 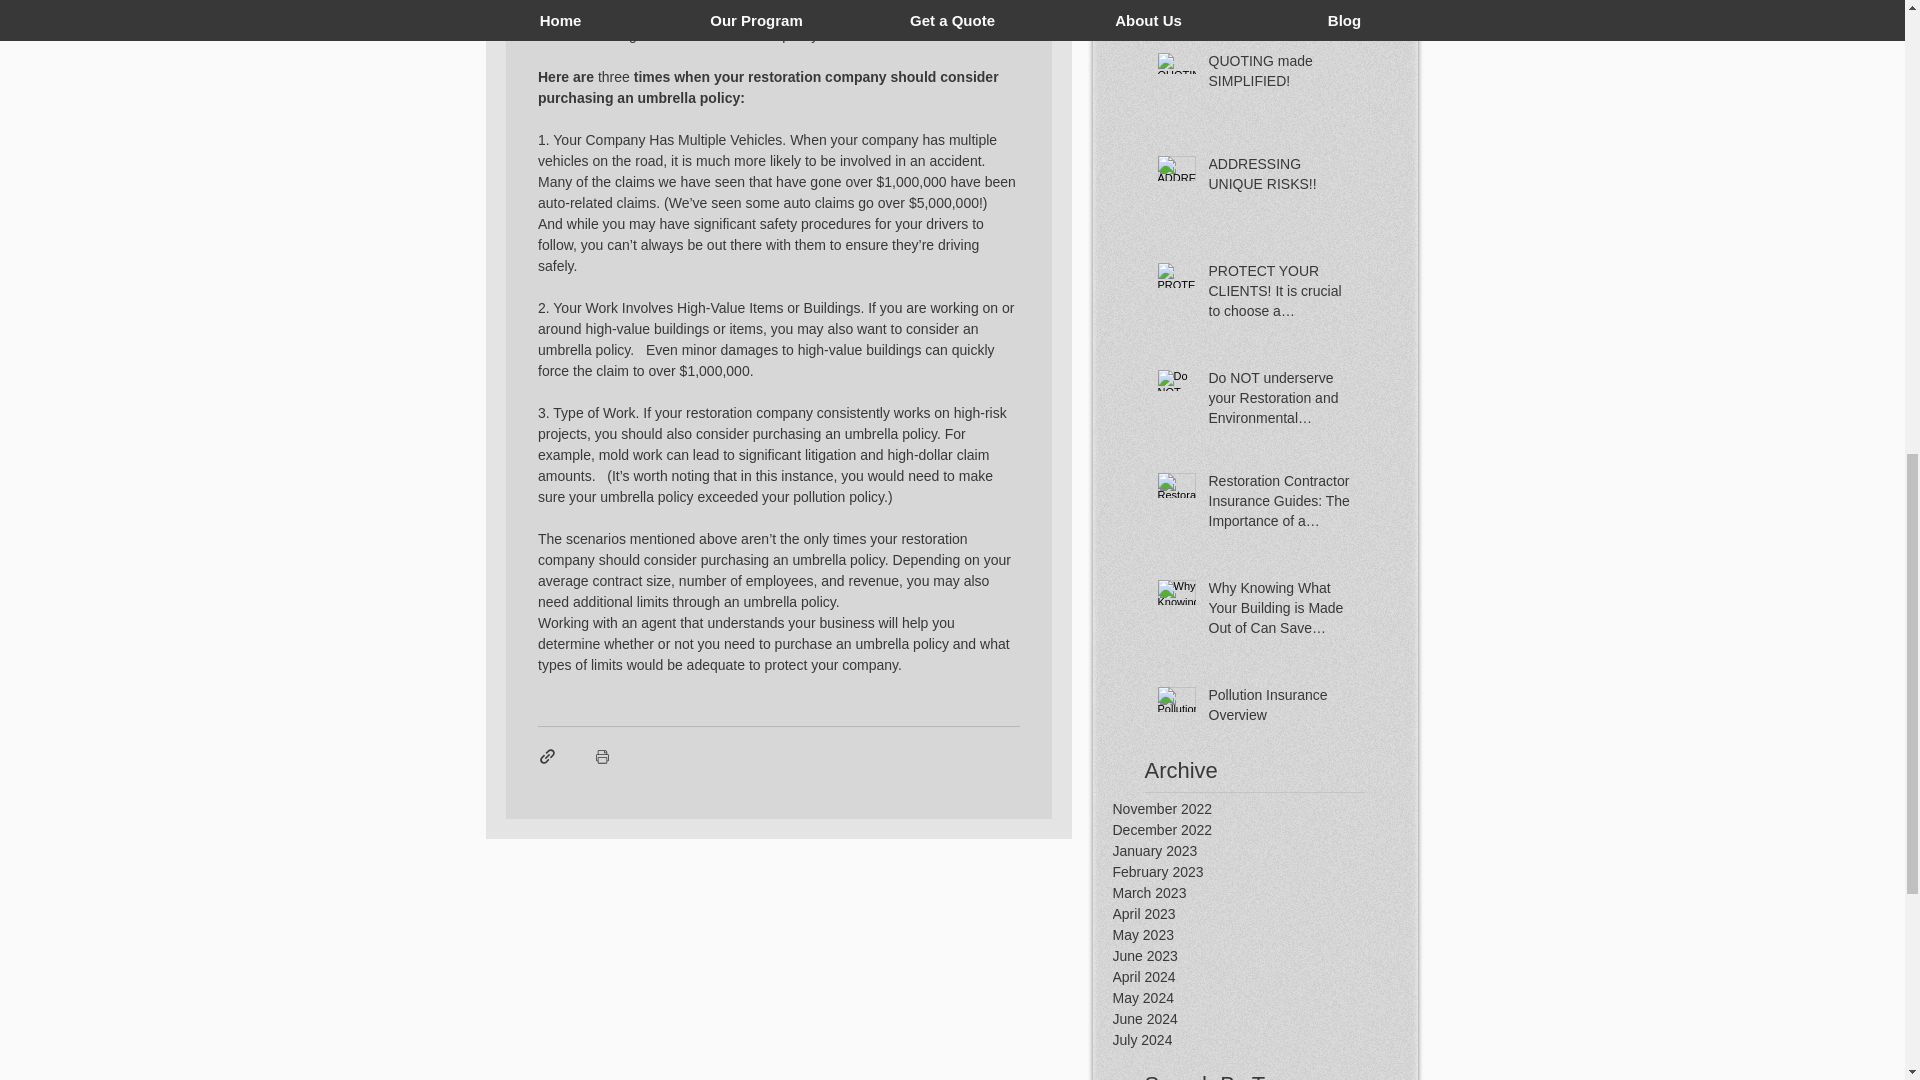 I want to click on May 2023, so click(x=1264, y=935).